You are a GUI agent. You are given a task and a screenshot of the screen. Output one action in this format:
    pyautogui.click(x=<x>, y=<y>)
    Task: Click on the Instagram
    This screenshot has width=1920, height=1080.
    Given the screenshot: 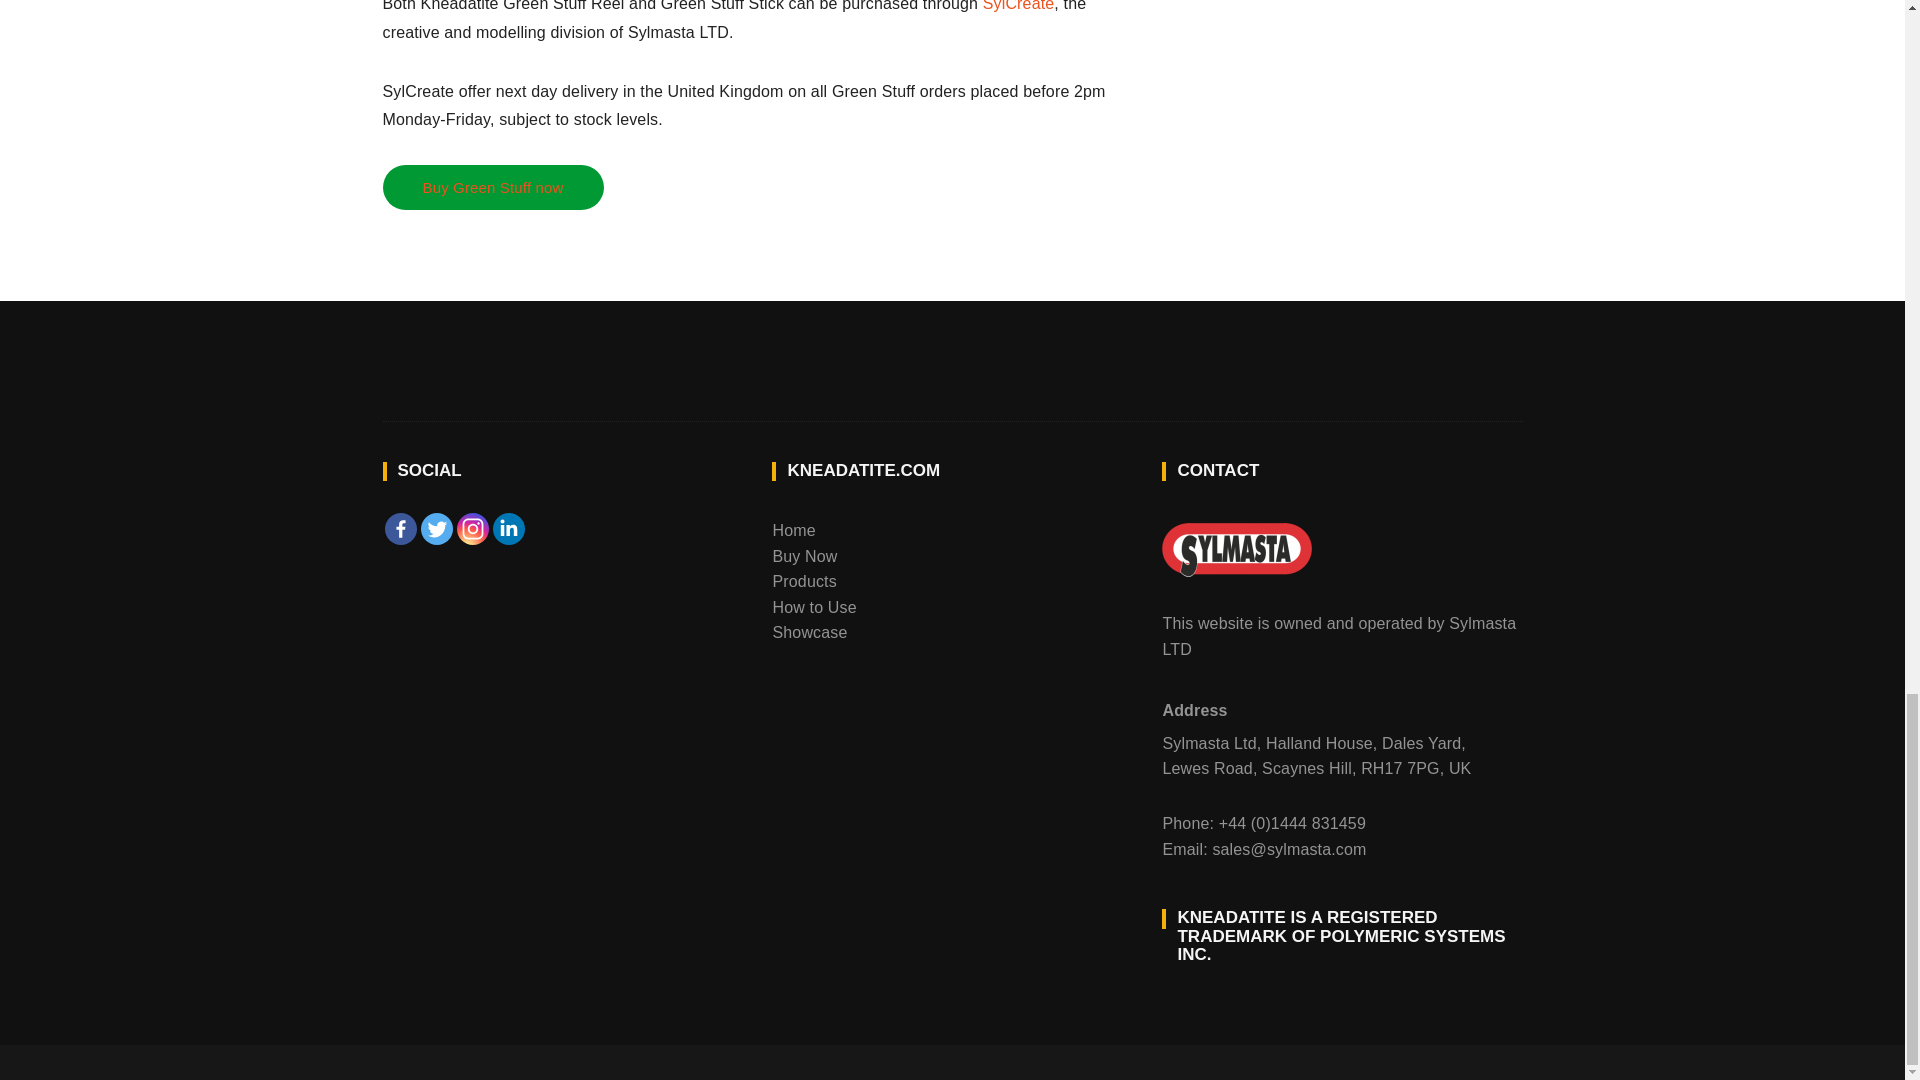 What is the action you would take?
    pyautogui.click(x=472, y=529)
    